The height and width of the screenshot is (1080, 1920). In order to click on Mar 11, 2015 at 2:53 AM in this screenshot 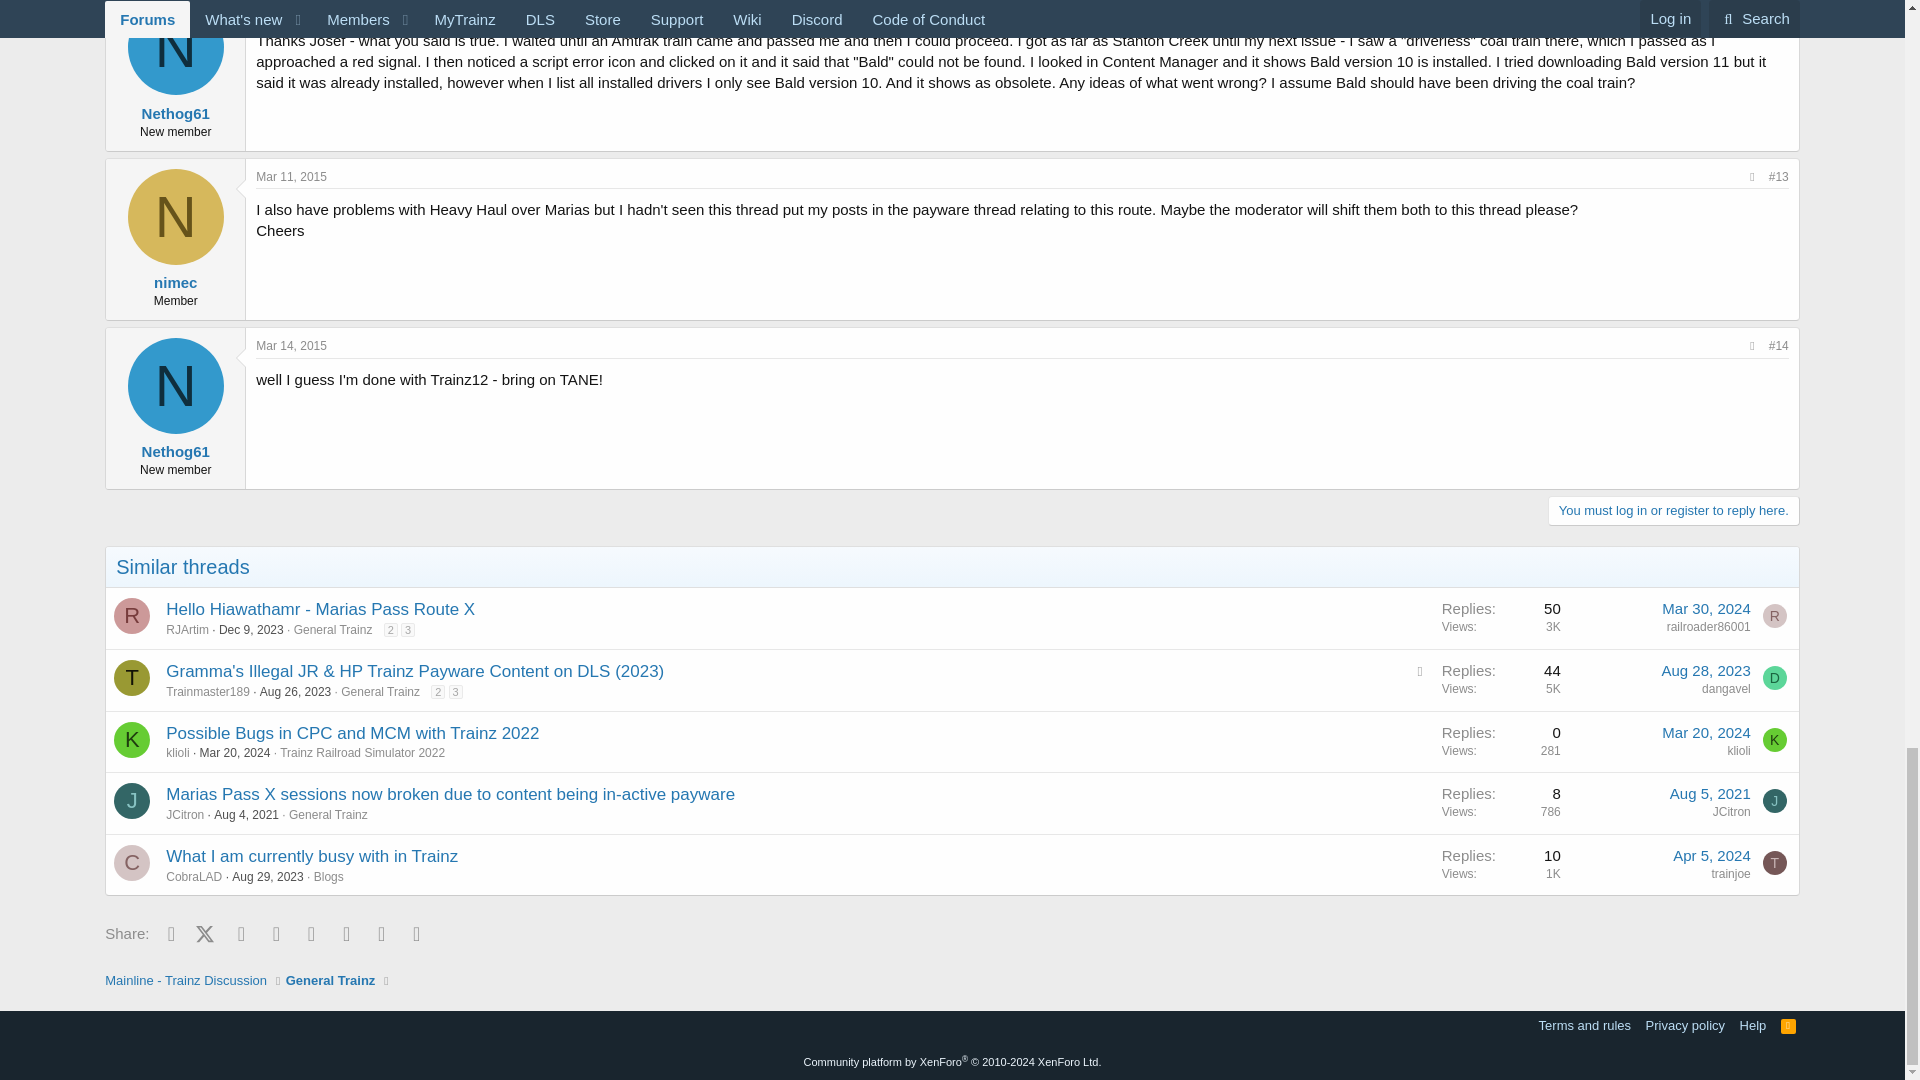, I will do `click(290, 7)`.